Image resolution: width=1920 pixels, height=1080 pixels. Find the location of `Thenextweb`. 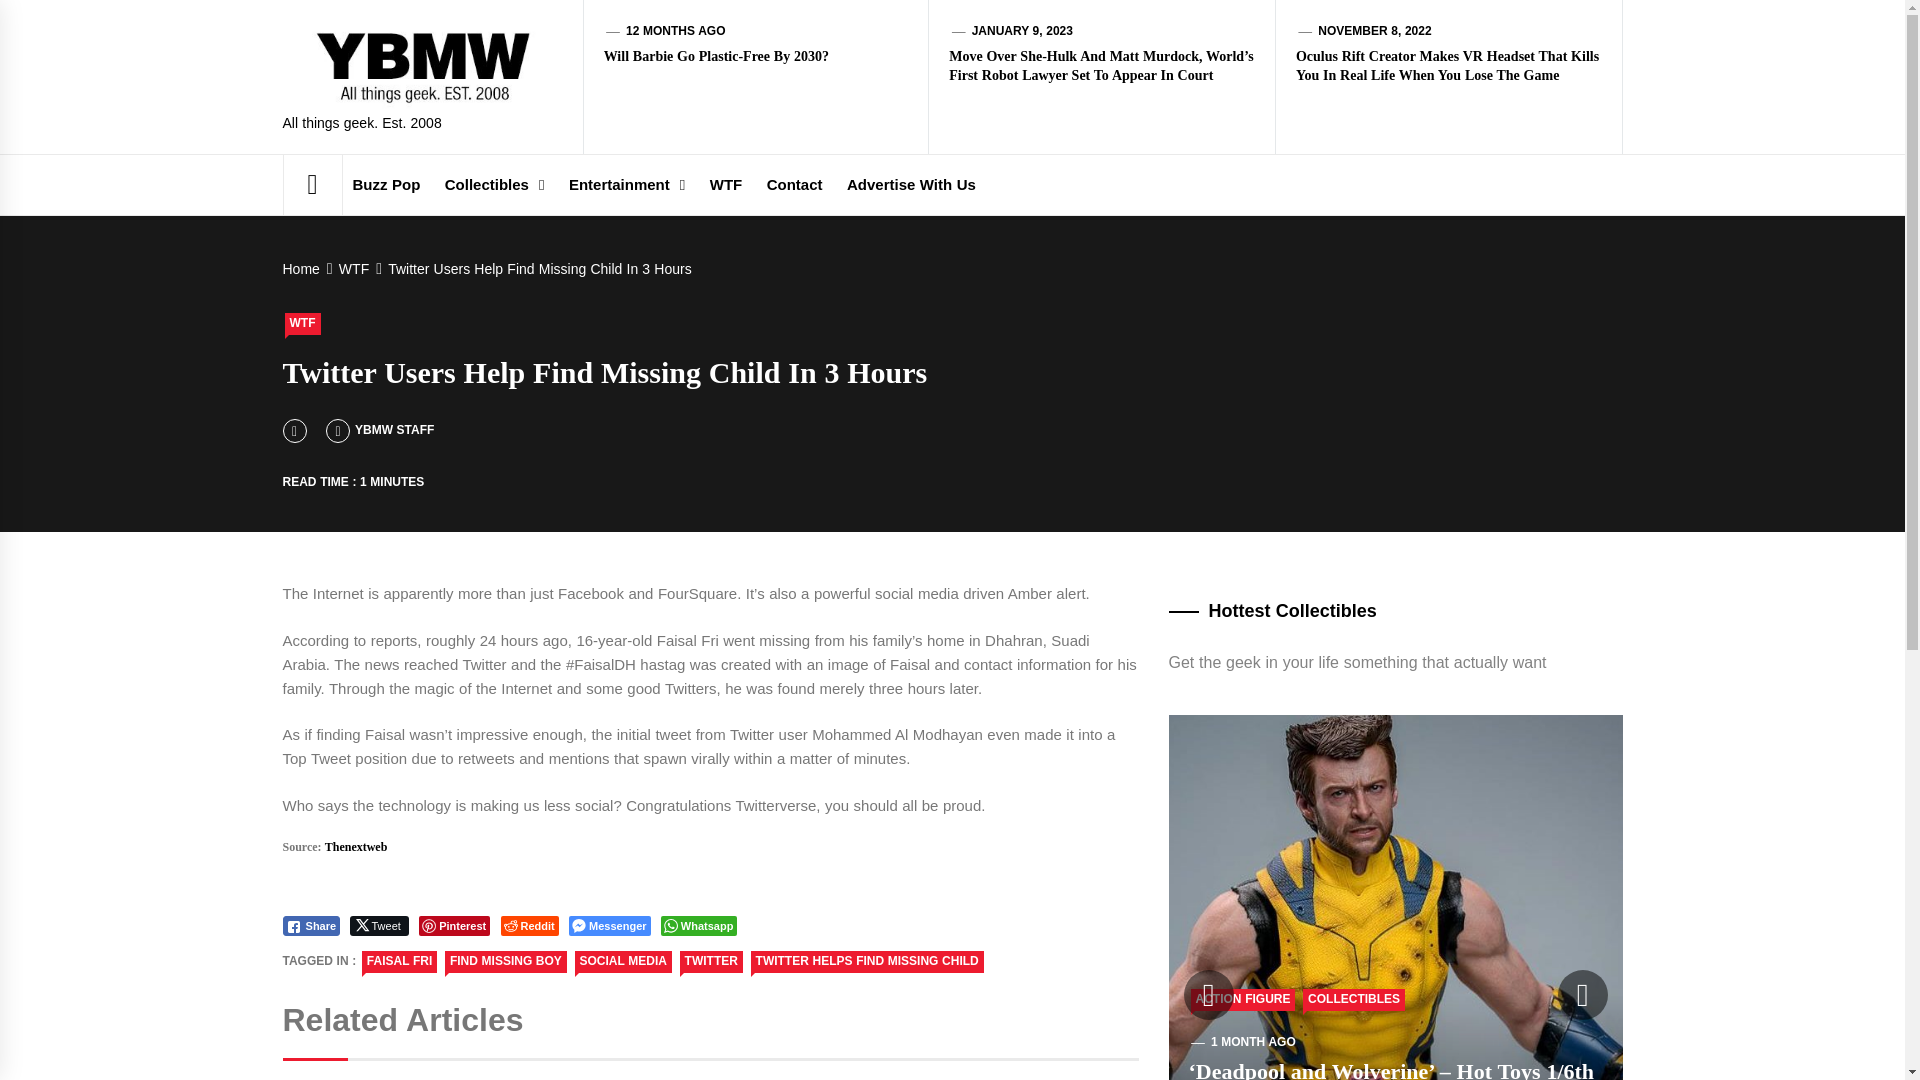

Thenextweb is located at coordinates (356, 847).